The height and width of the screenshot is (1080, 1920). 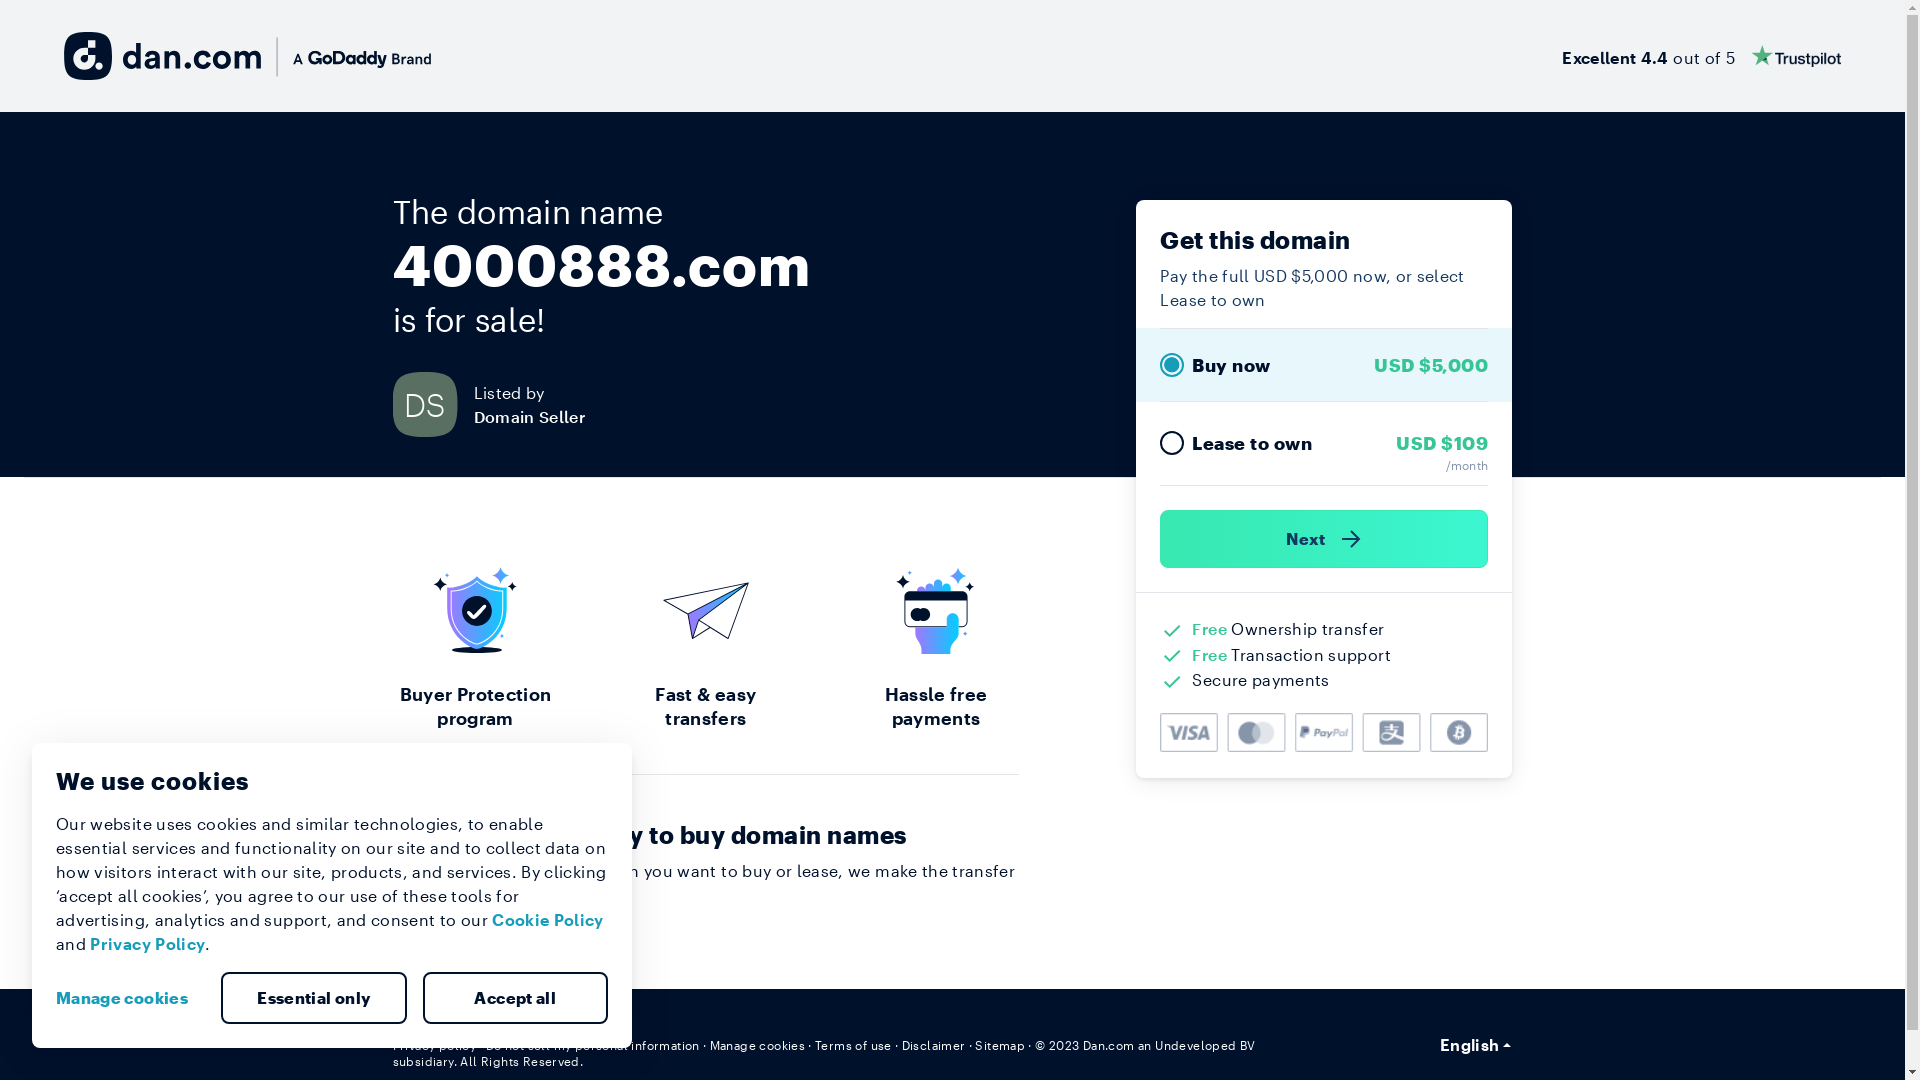 I want to click on Next
), so click(x=1324, y=539).